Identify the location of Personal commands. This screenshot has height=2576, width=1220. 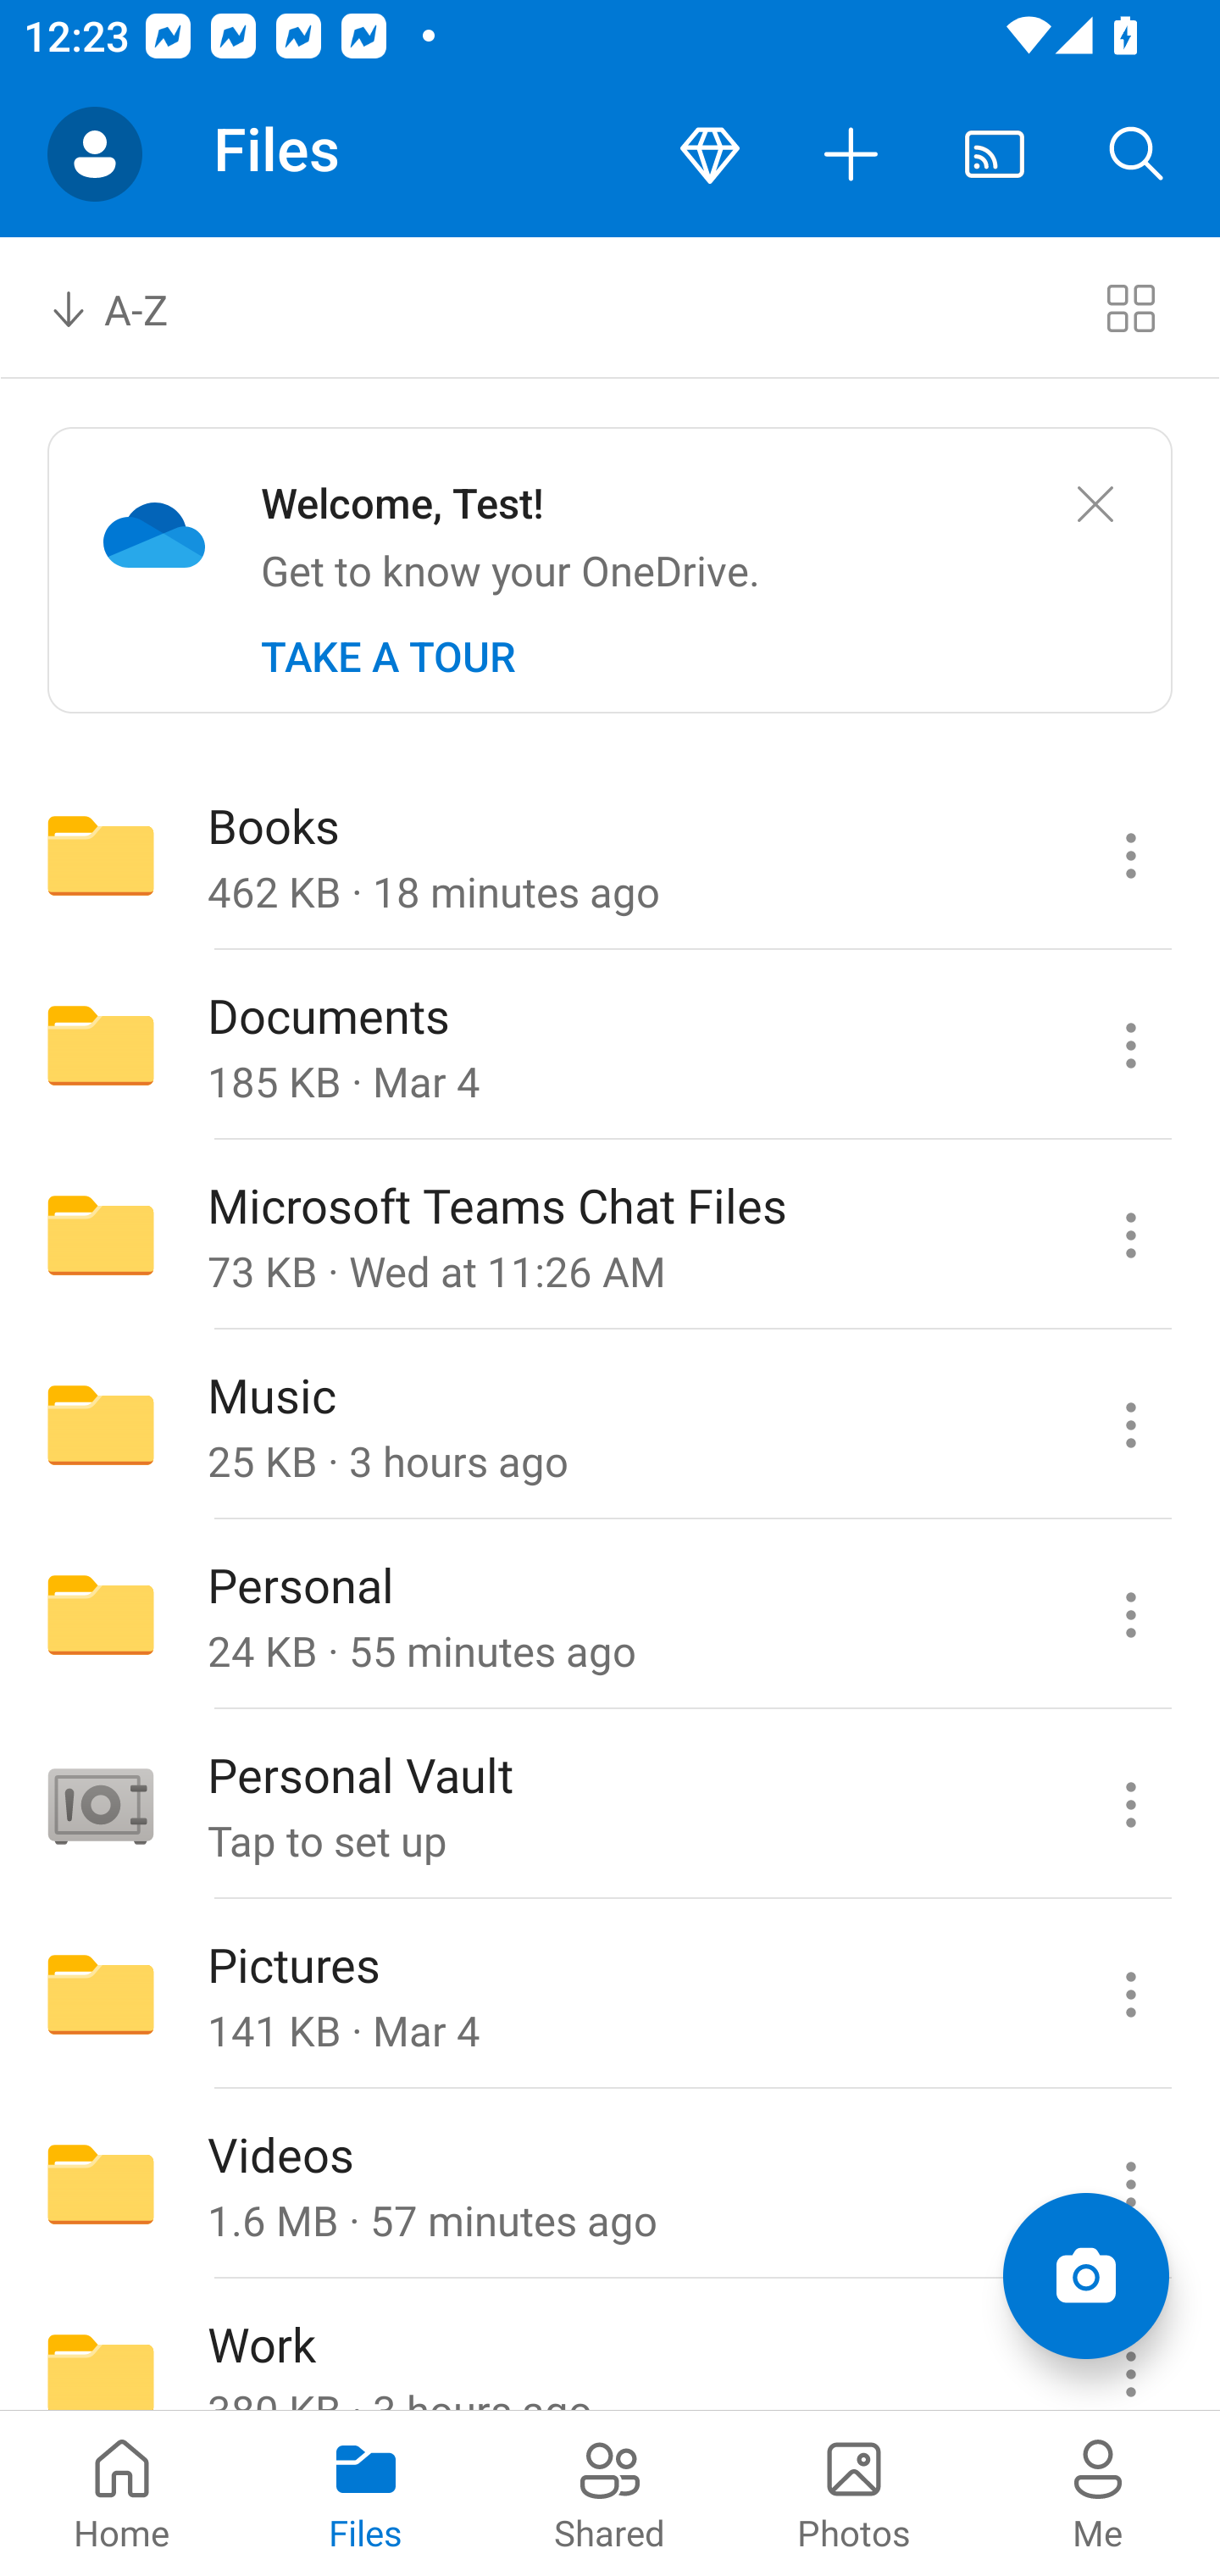
(1130, 1615).